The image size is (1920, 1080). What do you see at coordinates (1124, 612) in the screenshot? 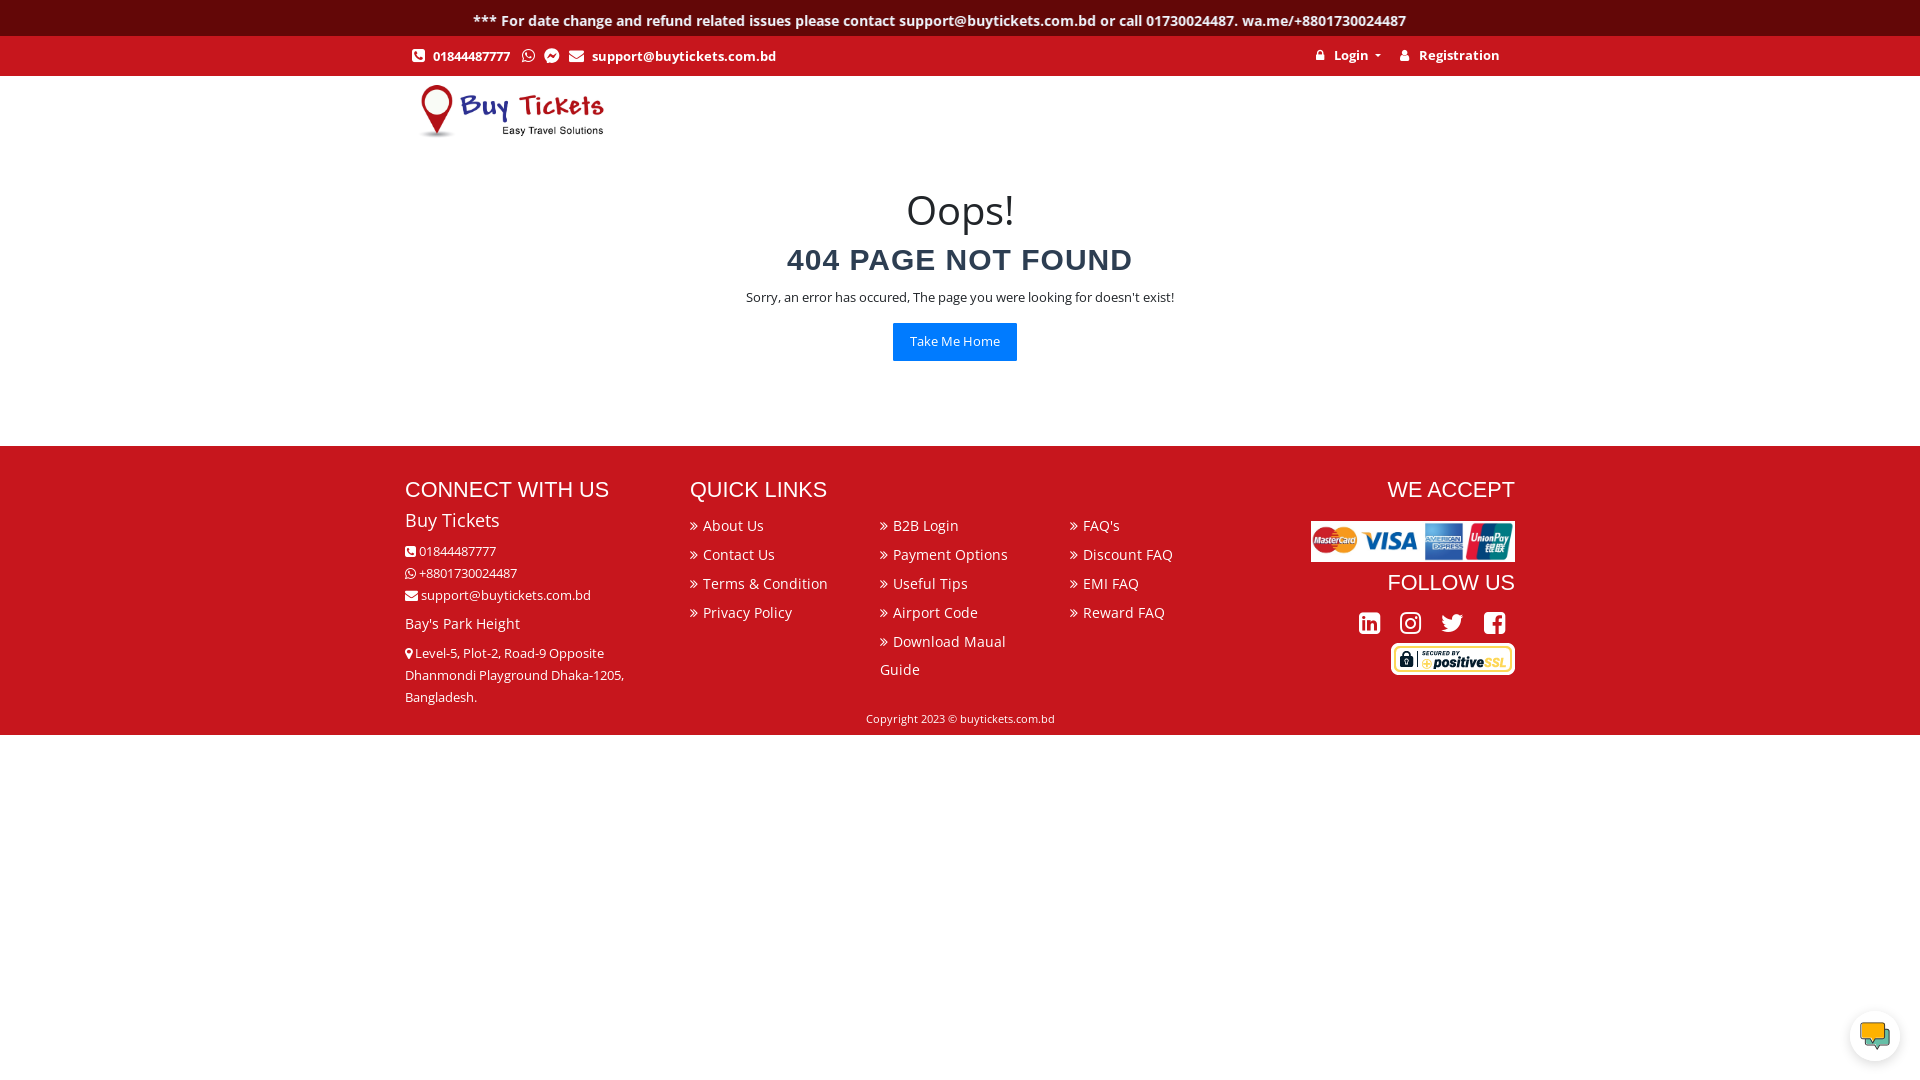
I see `Reward FAQ` at bounding box center [1124, 612].